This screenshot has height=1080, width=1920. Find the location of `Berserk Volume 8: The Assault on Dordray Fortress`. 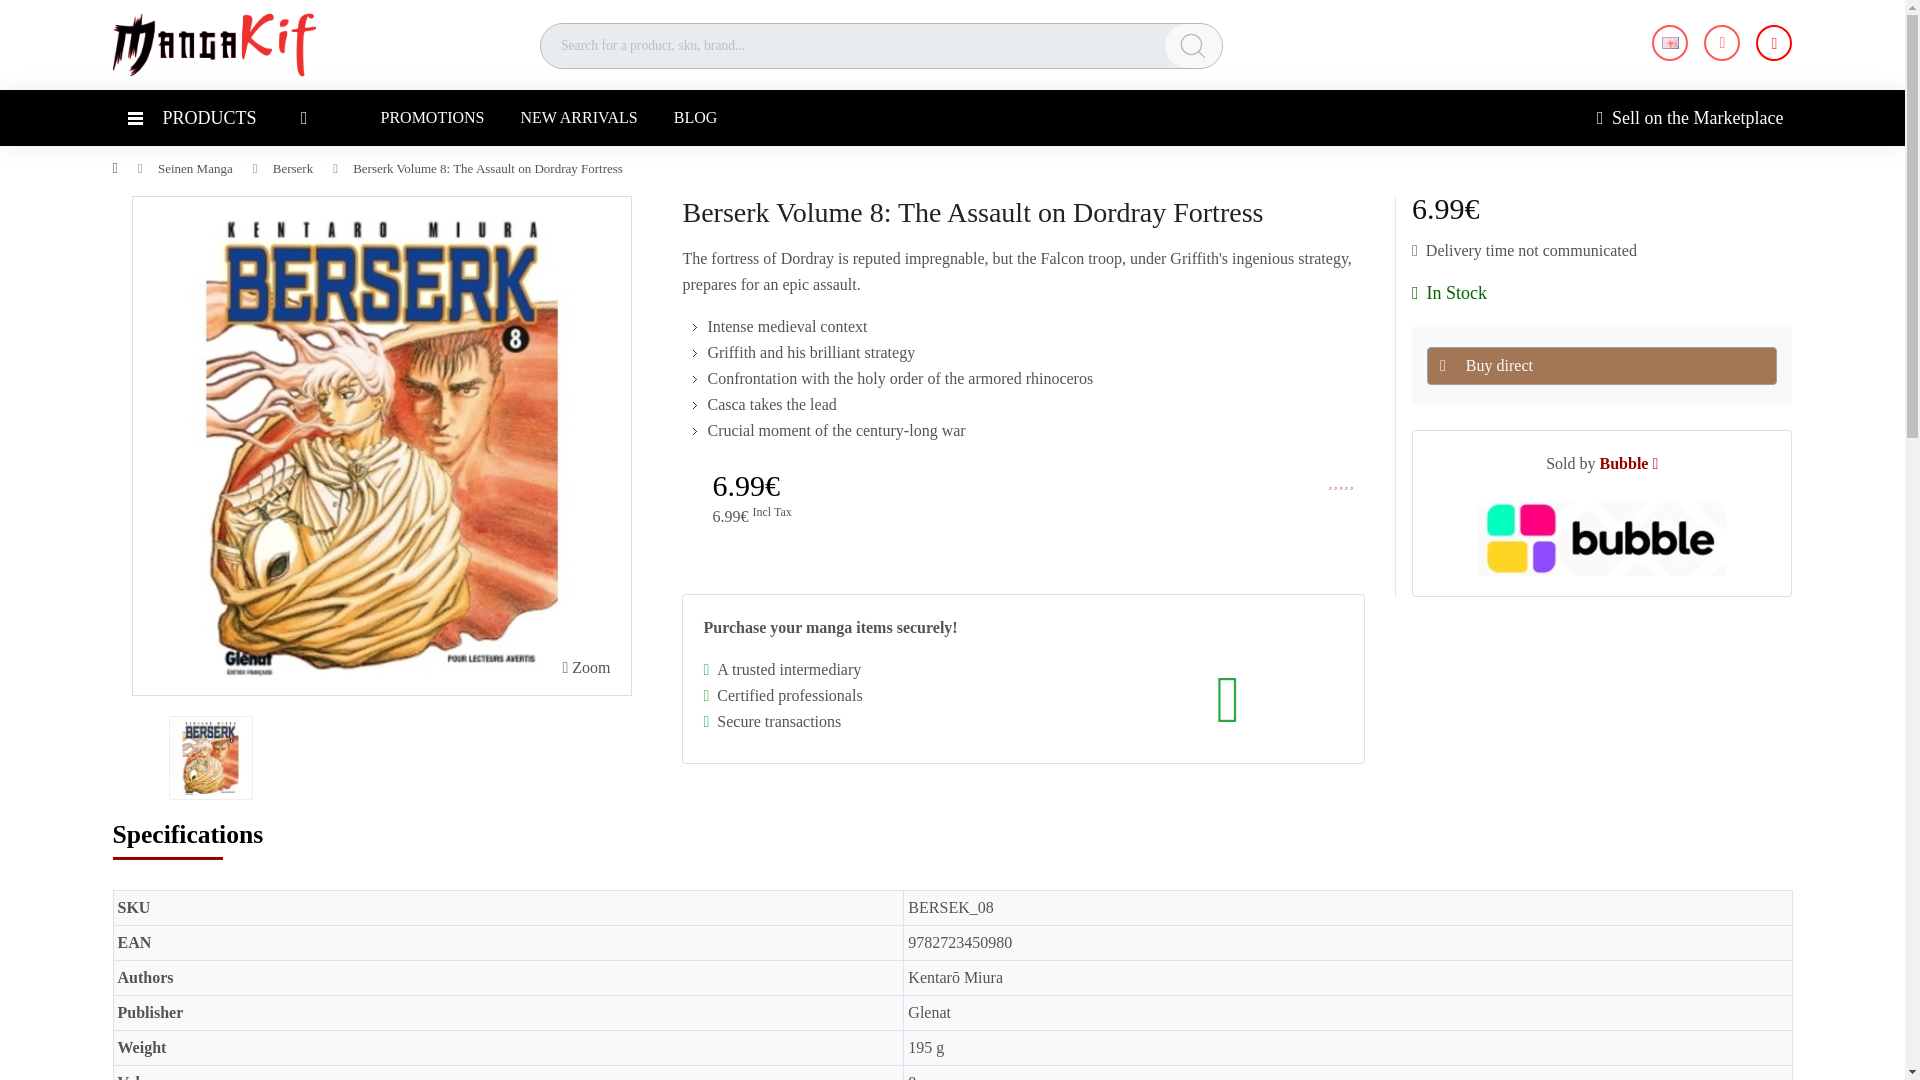

Berserk Volume 8: The Assault on Dordray Fortress is located at coordinates (210, 758).